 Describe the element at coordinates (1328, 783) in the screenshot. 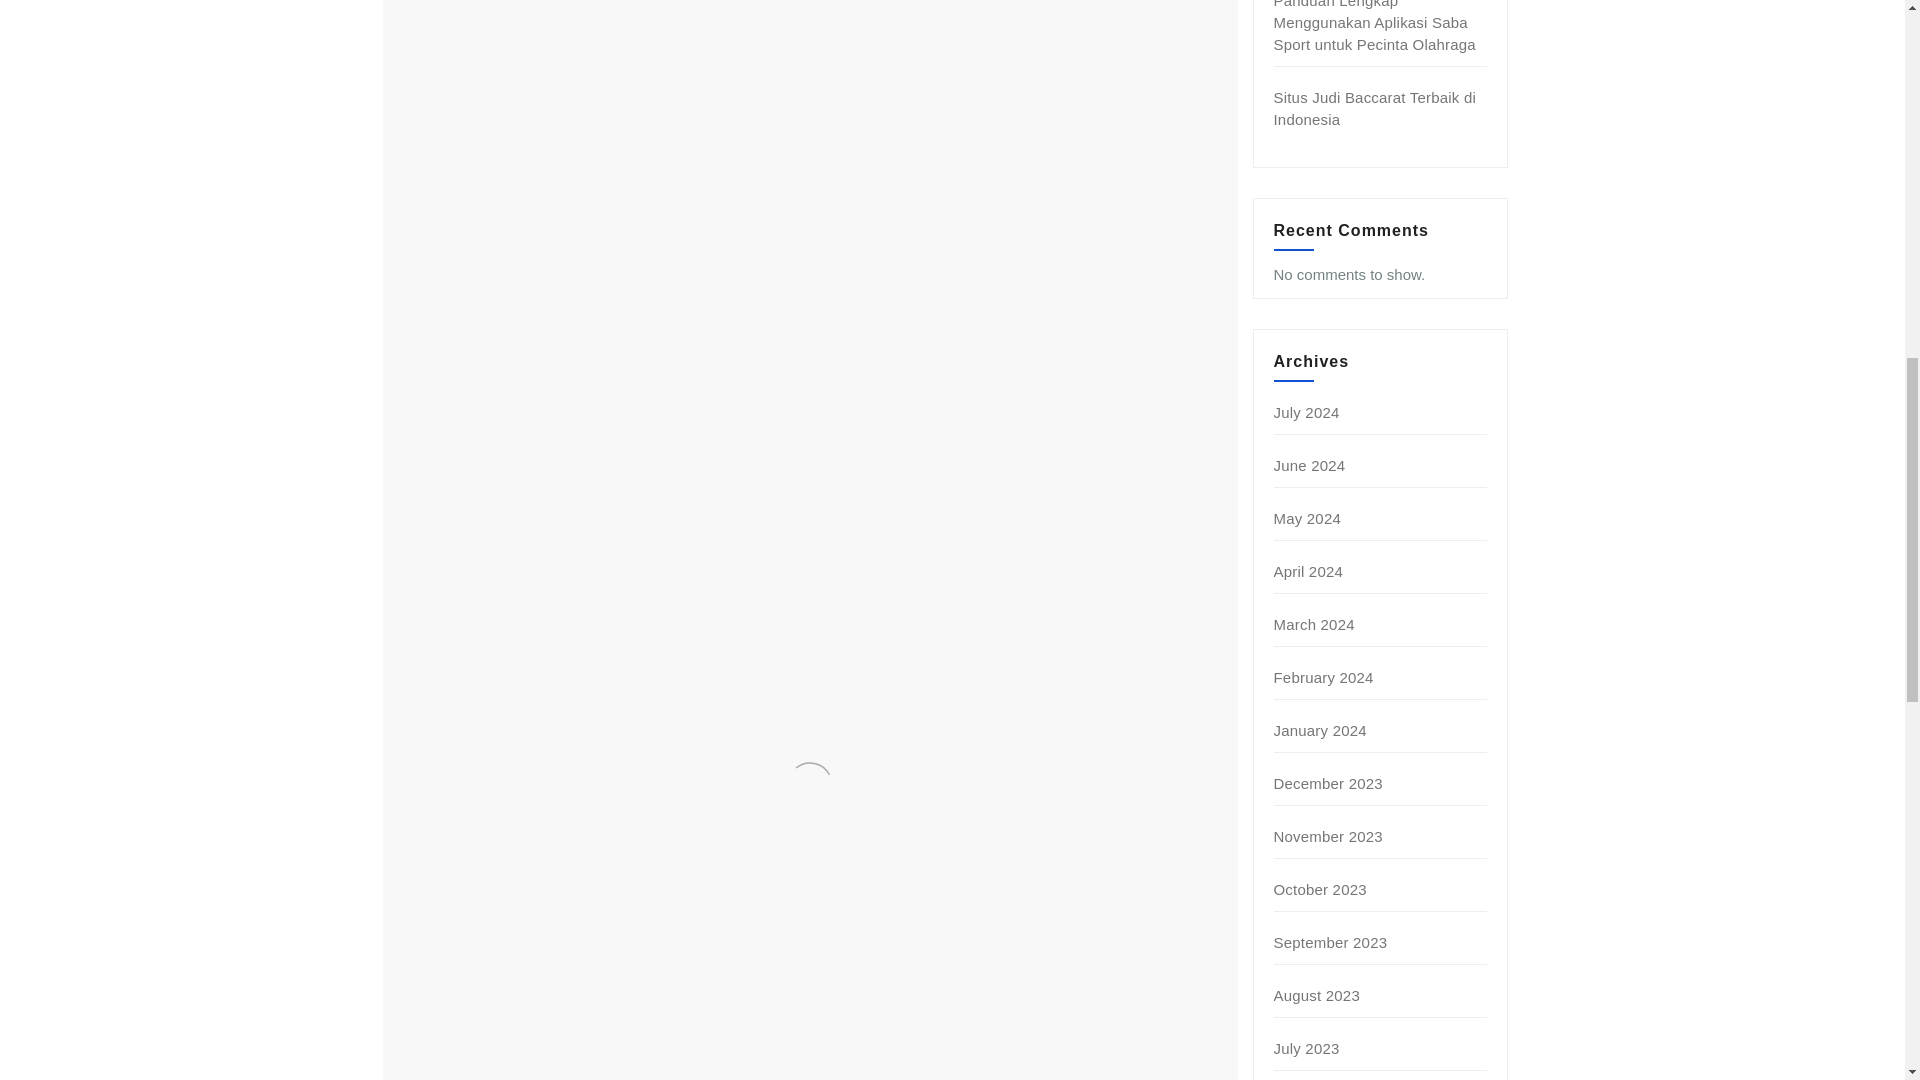

I see `December 2023` at that location.